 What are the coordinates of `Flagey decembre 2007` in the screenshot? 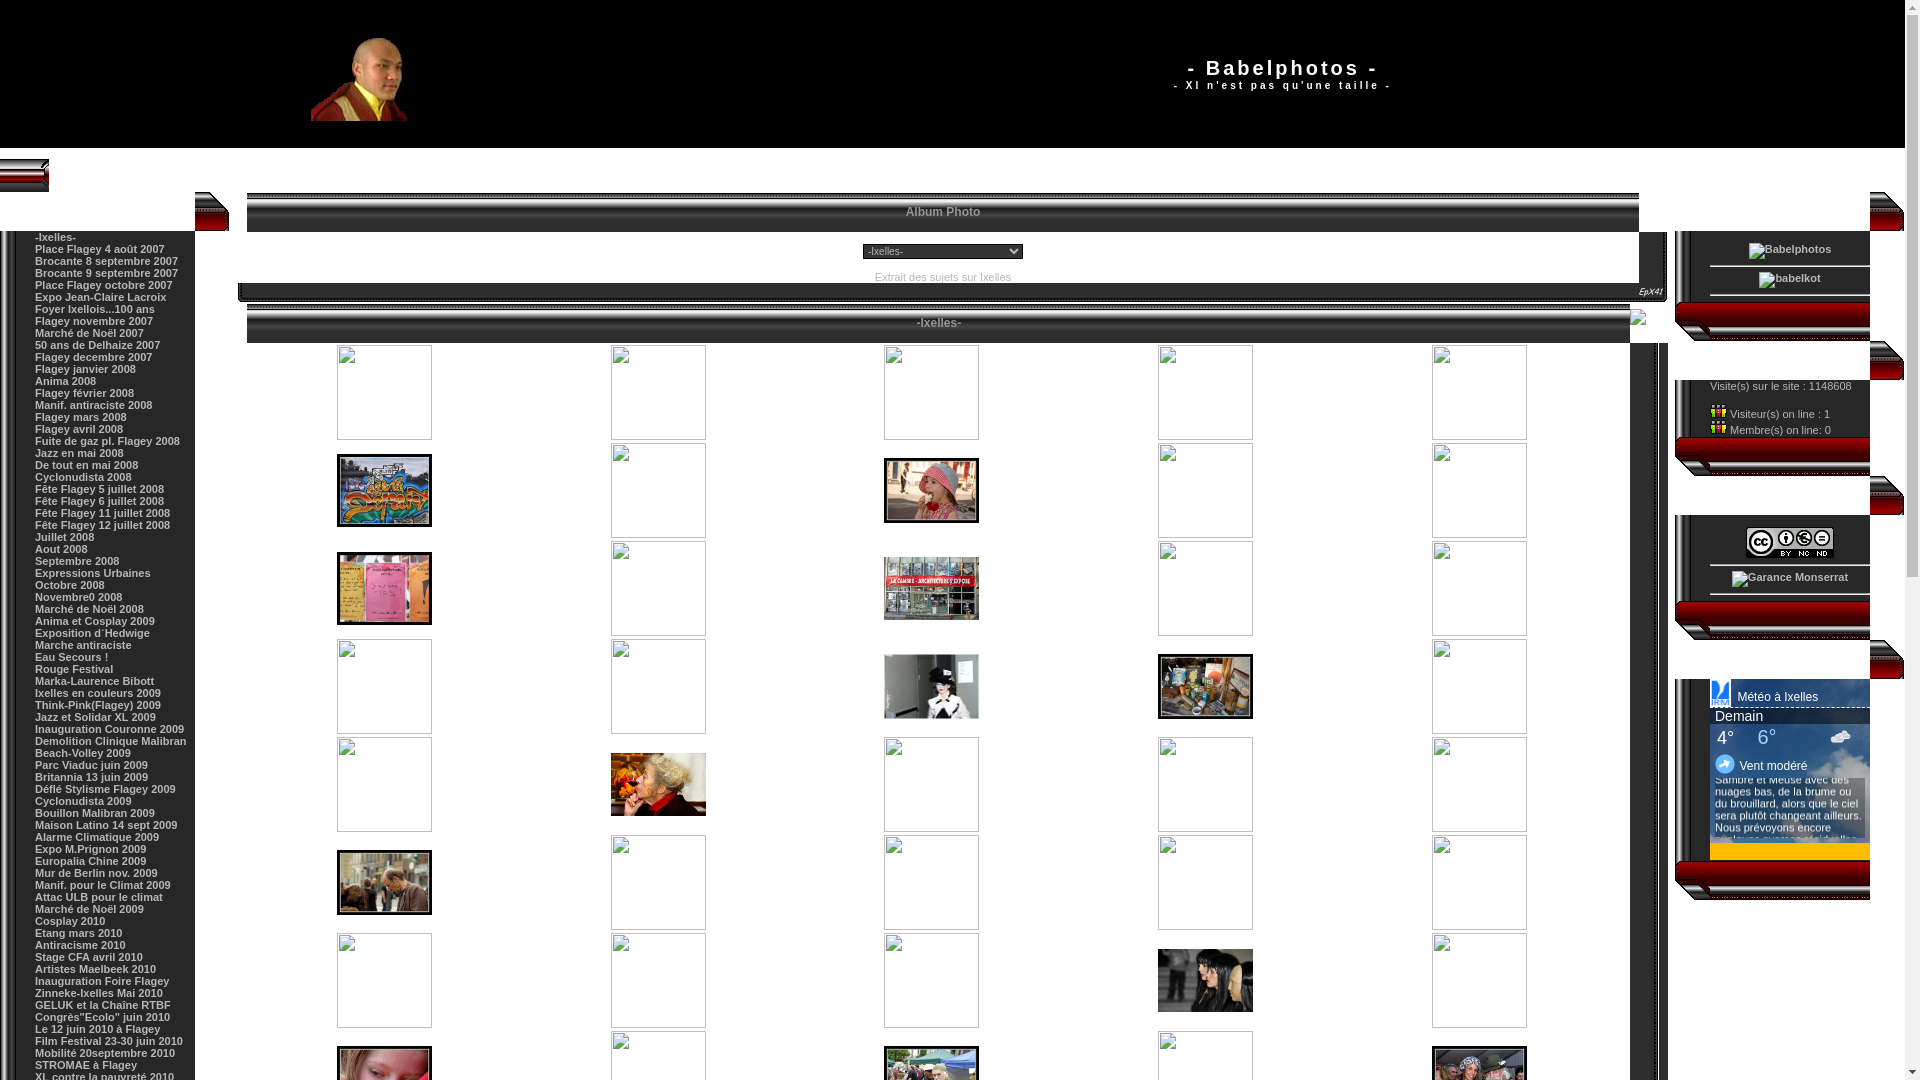 It's located at (94, 357).